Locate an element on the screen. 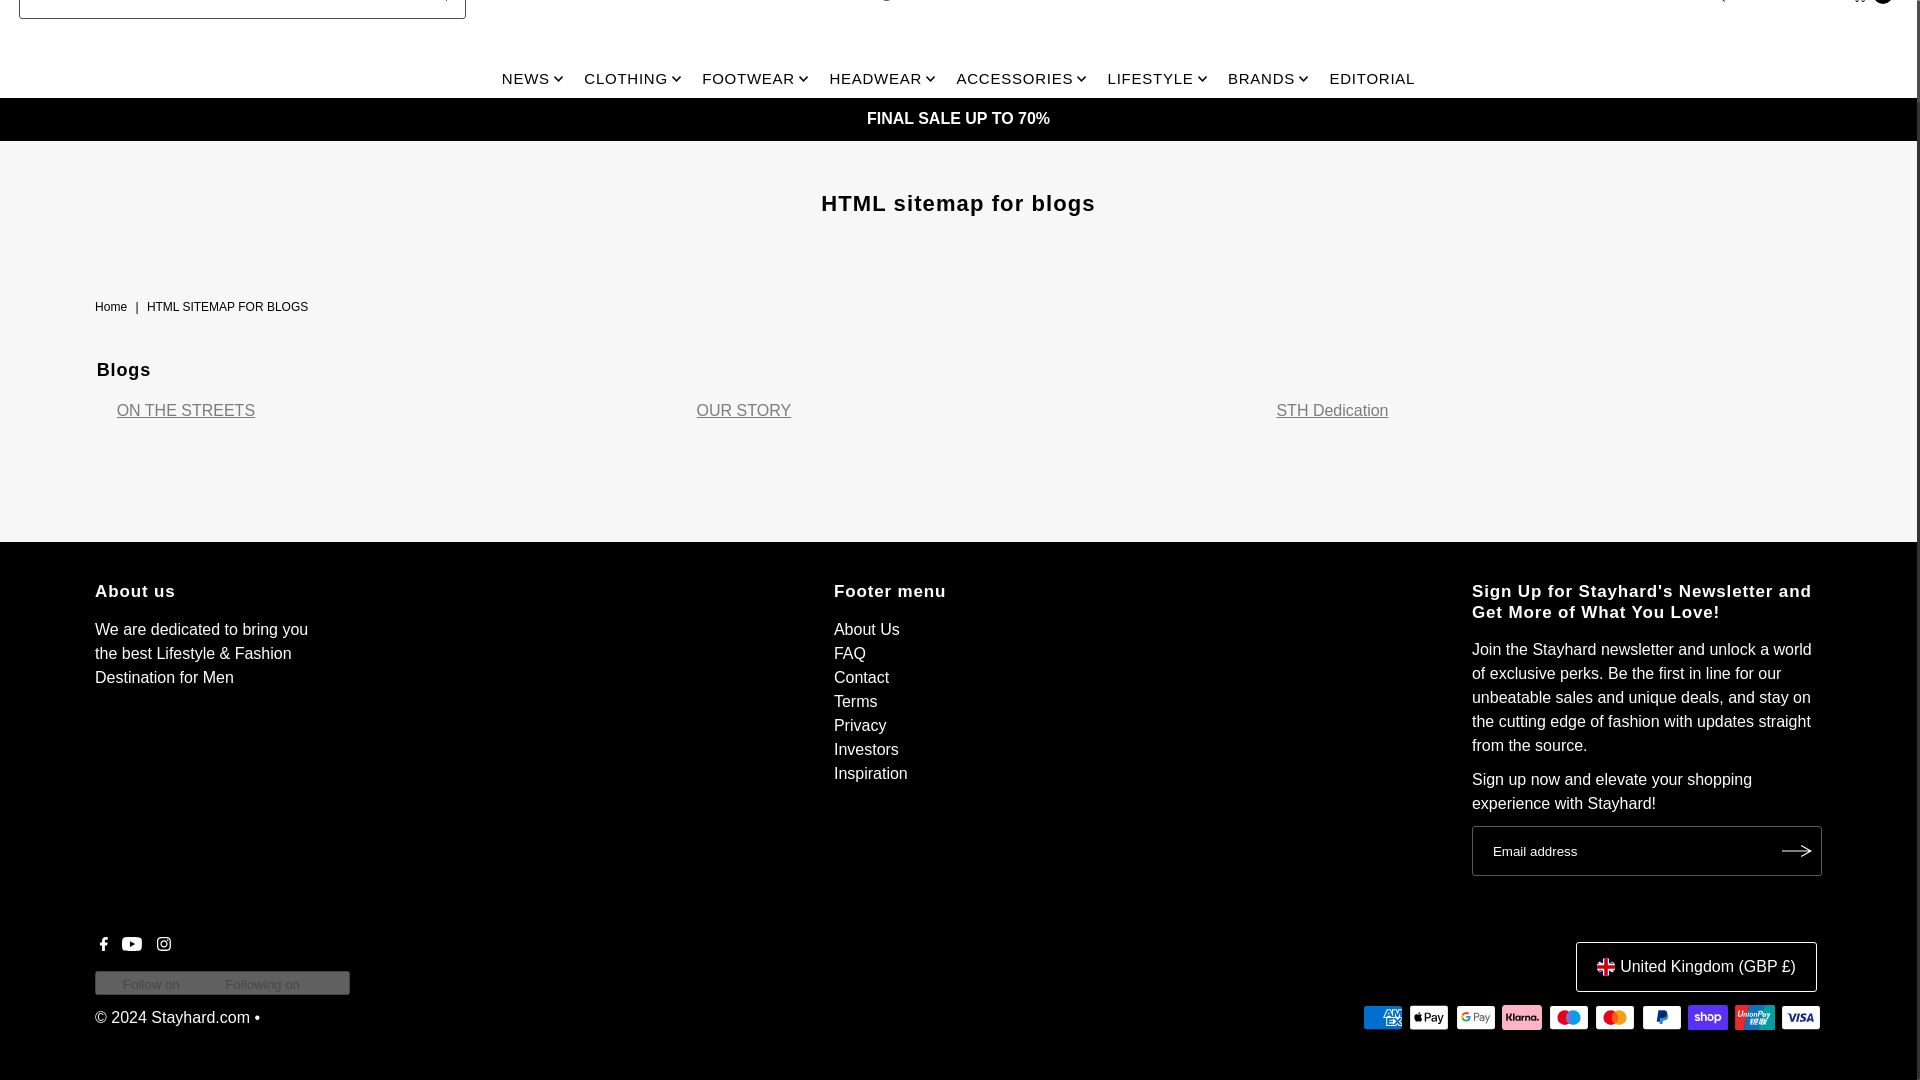 The width and height of the screenshot is (1920, 1080). Home is located at coordinates (113, 307).